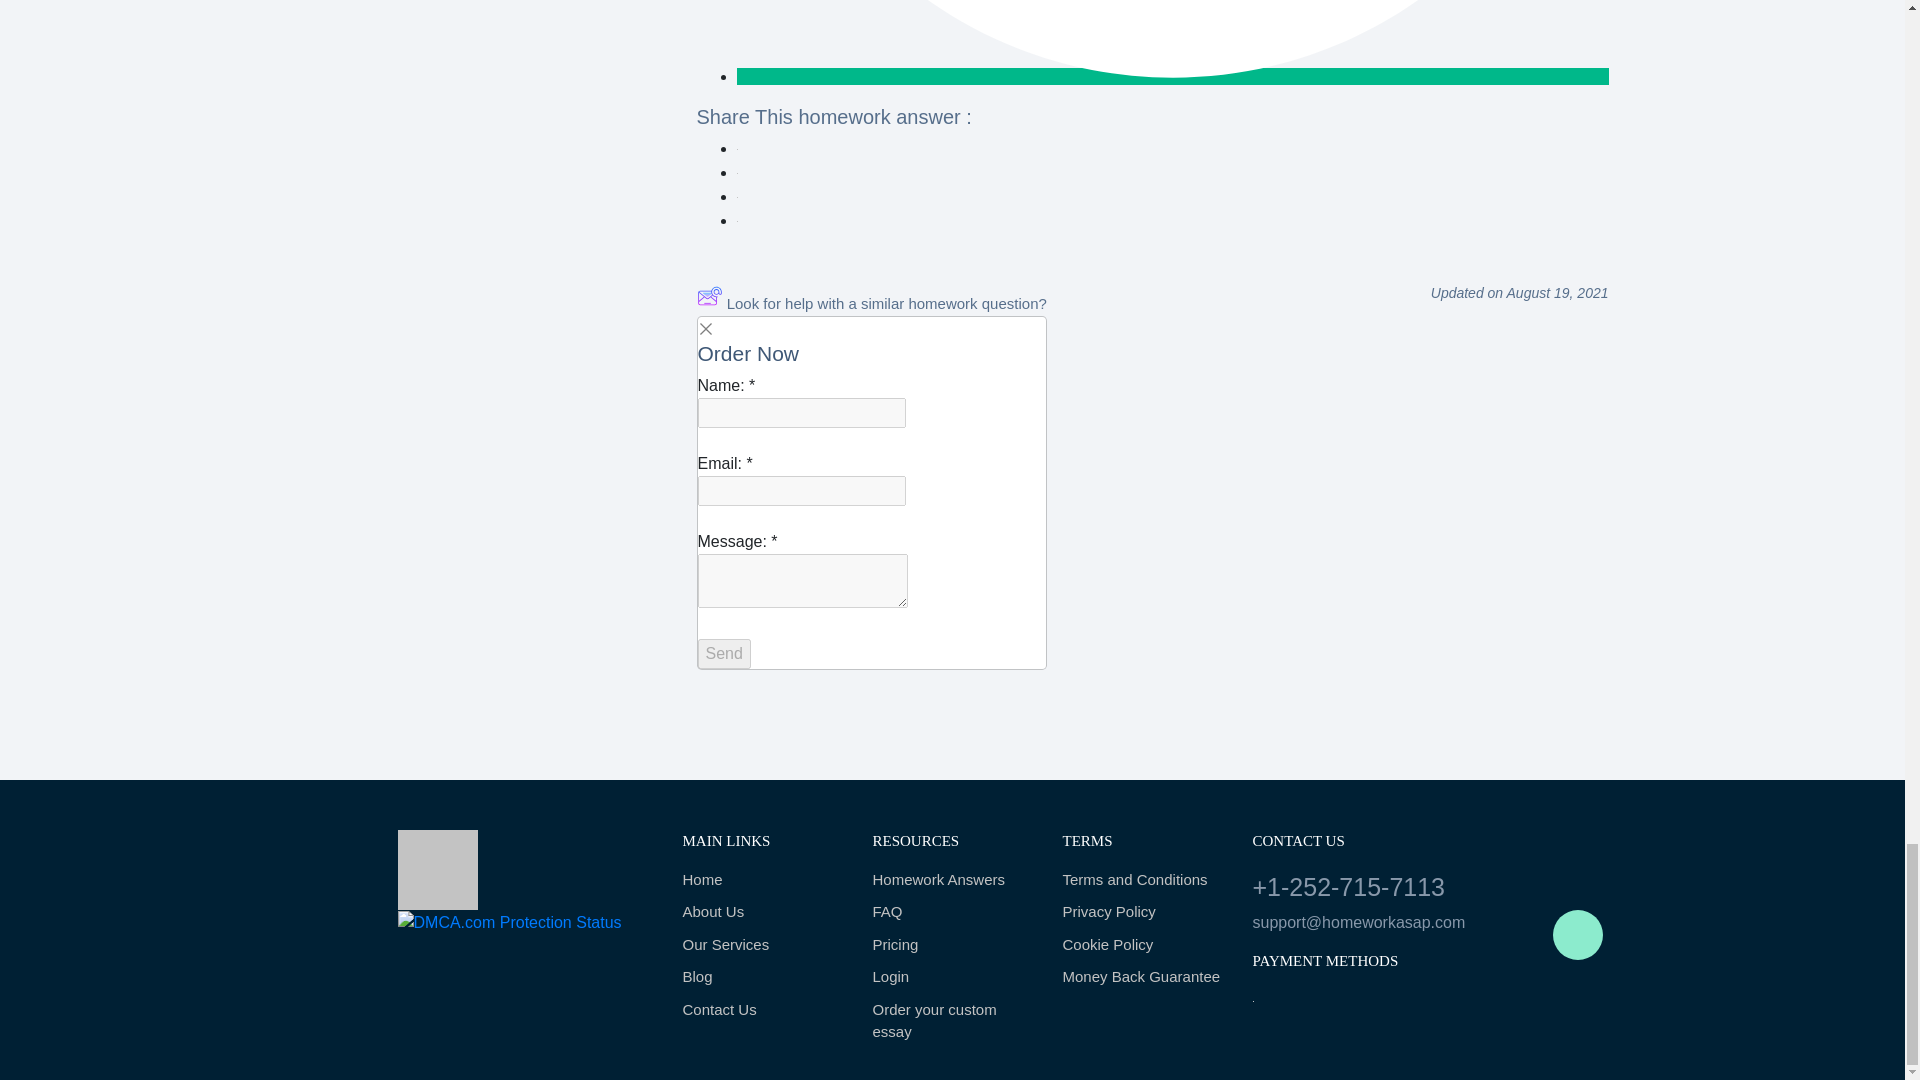  I want to click on Our Services, so click(762, 945).